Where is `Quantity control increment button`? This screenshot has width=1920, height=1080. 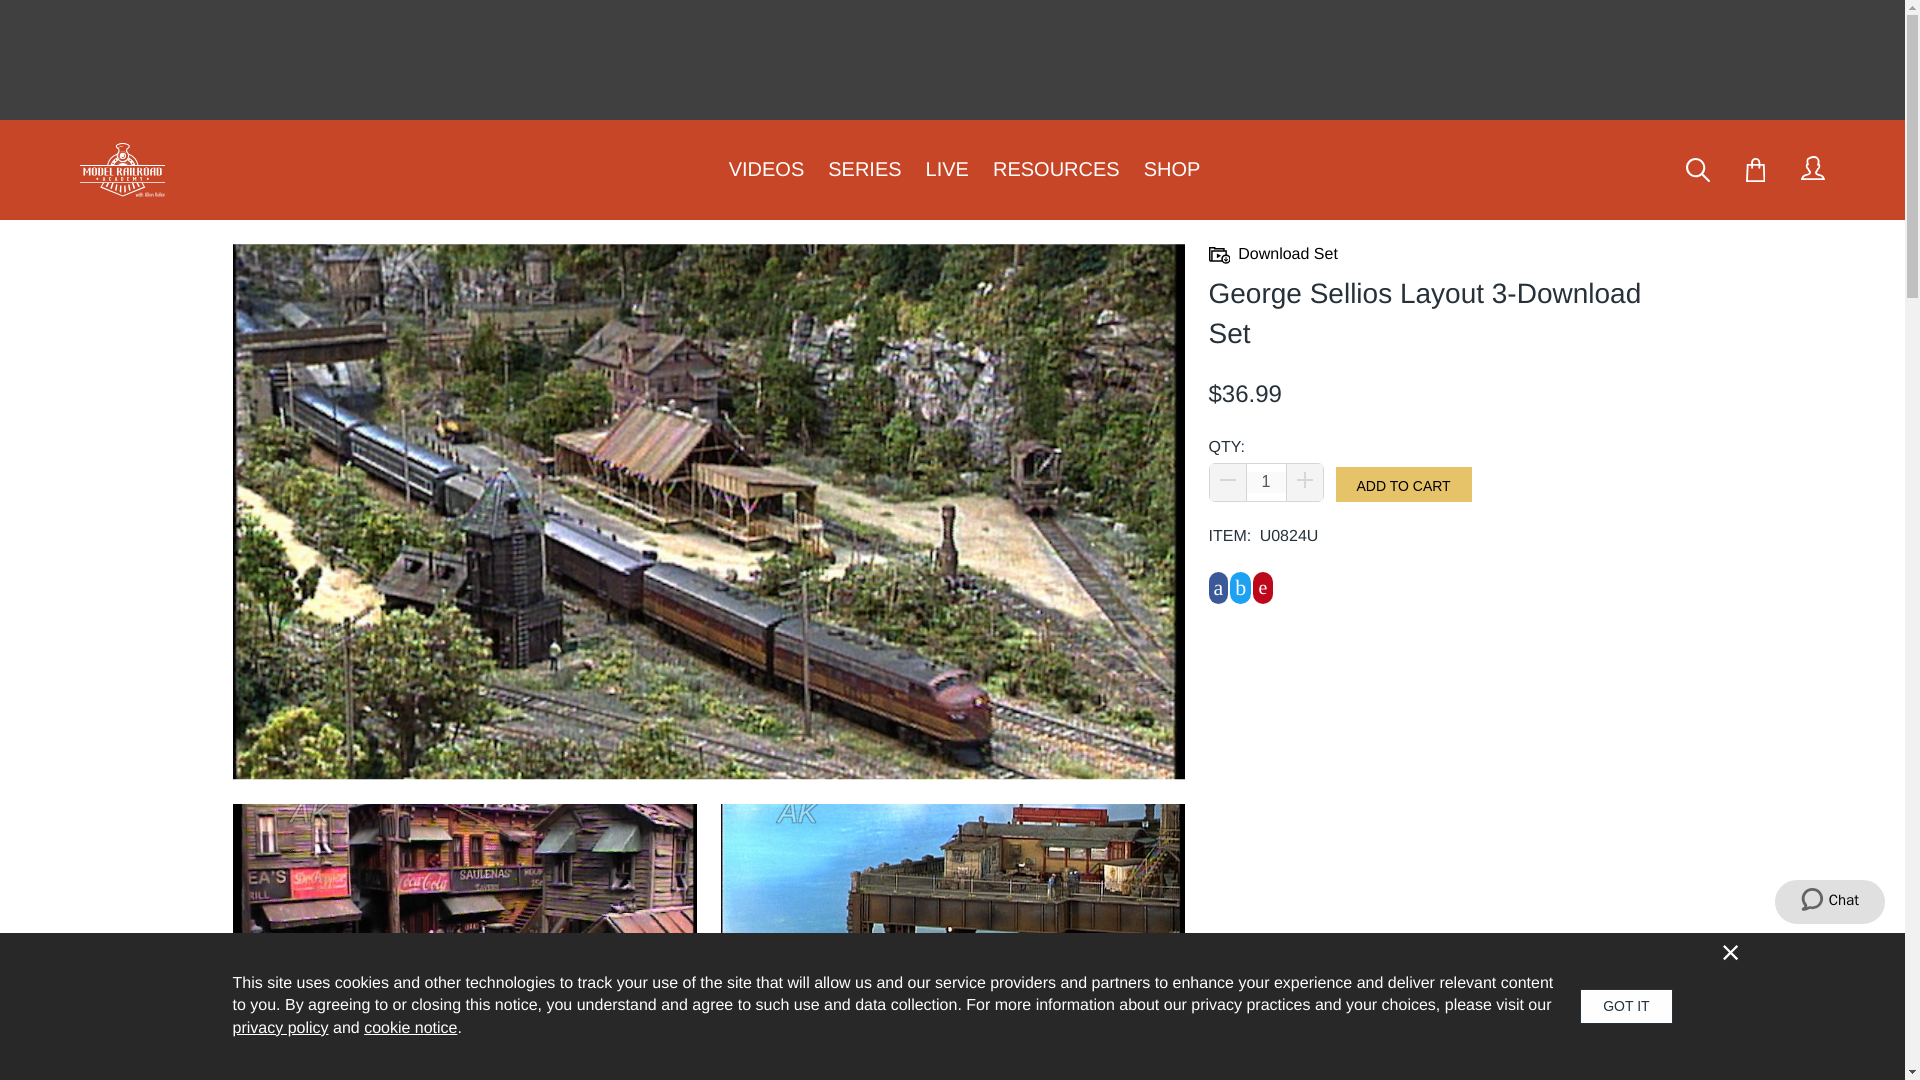 Quantity control increment button is located at coordinates (1304, 482).